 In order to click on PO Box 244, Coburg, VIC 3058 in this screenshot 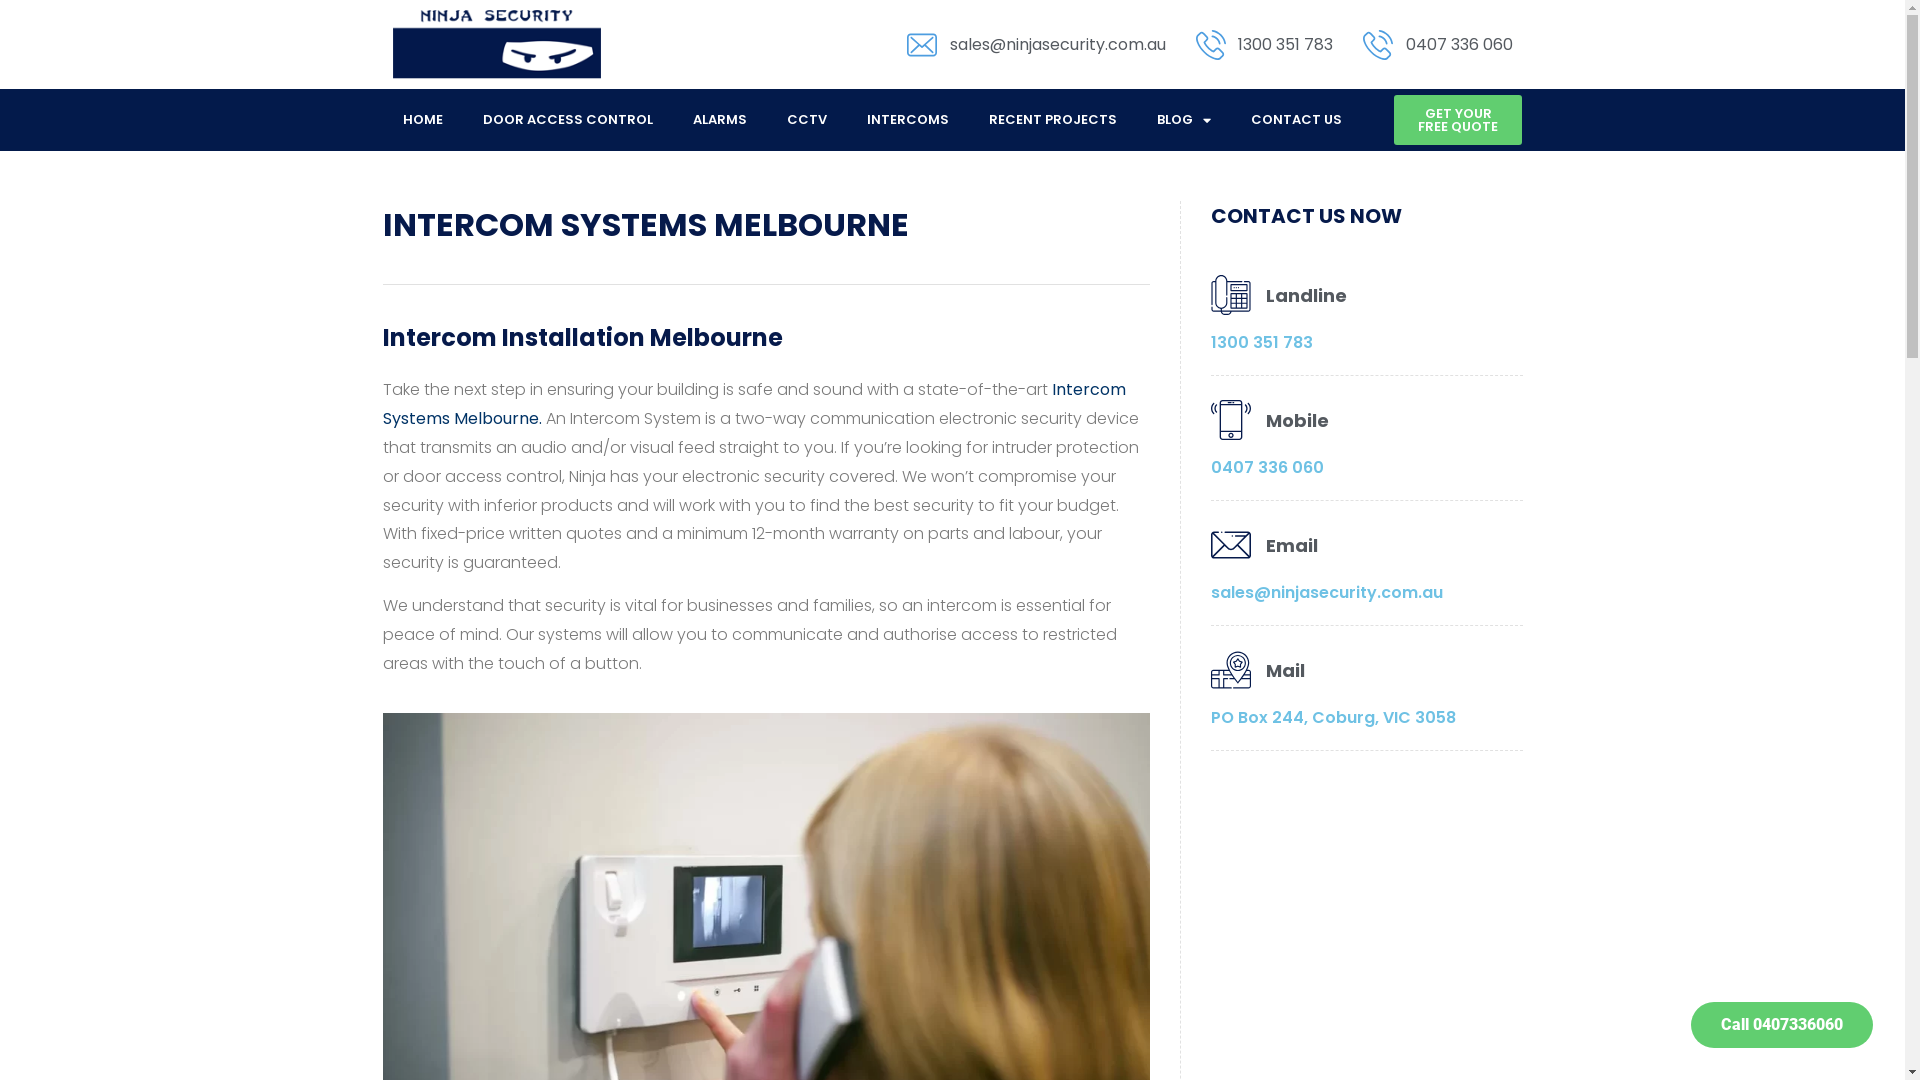, I will do `click(1332, 718)`.